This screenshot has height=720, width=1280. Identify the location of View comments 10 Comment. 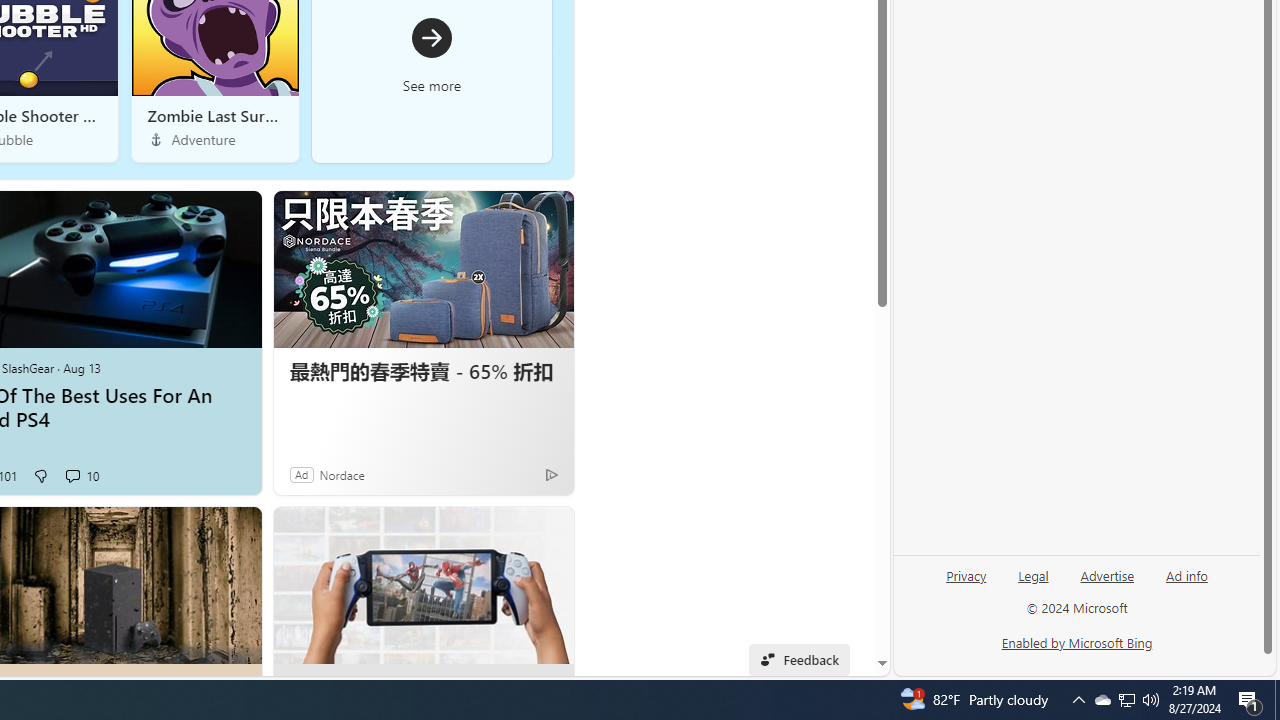
(82, 476).